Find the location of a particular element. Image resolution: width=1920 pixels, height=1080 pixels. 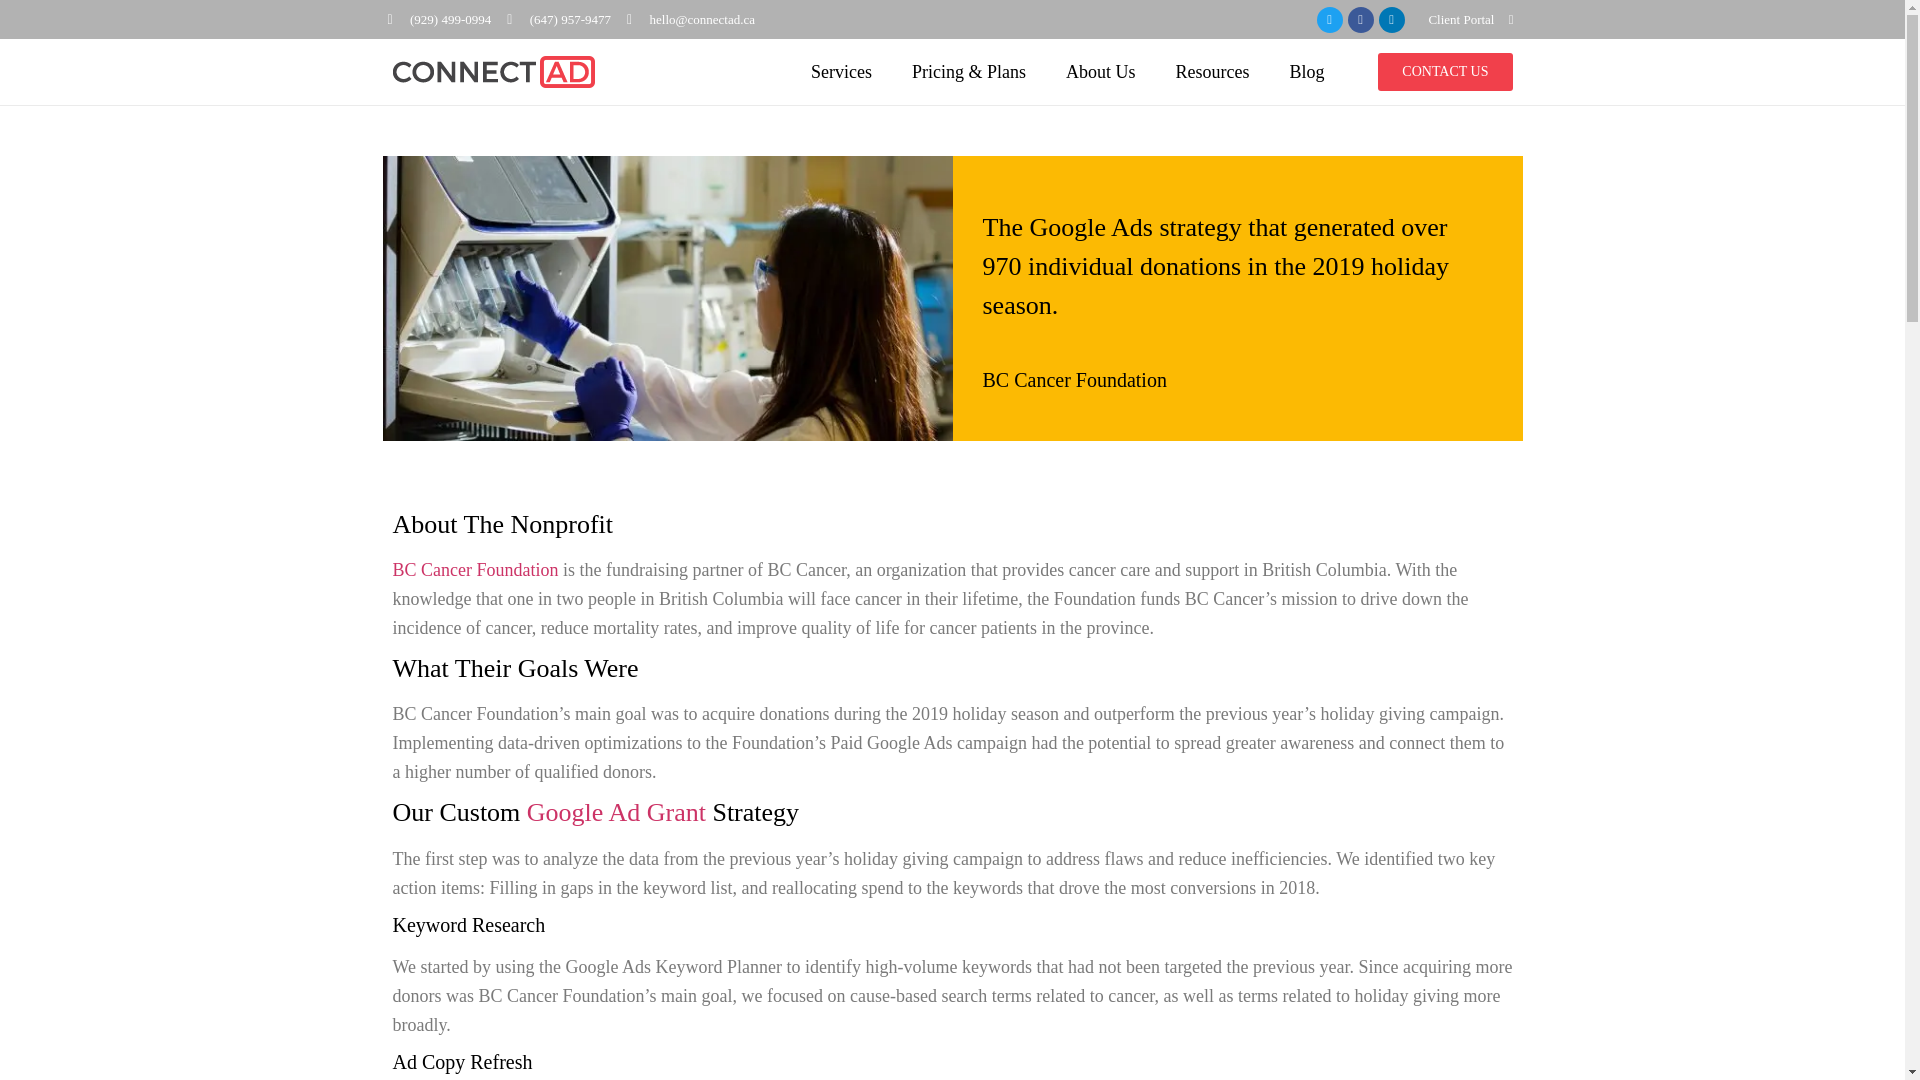

Resources is located at coordinates (1212, 72).